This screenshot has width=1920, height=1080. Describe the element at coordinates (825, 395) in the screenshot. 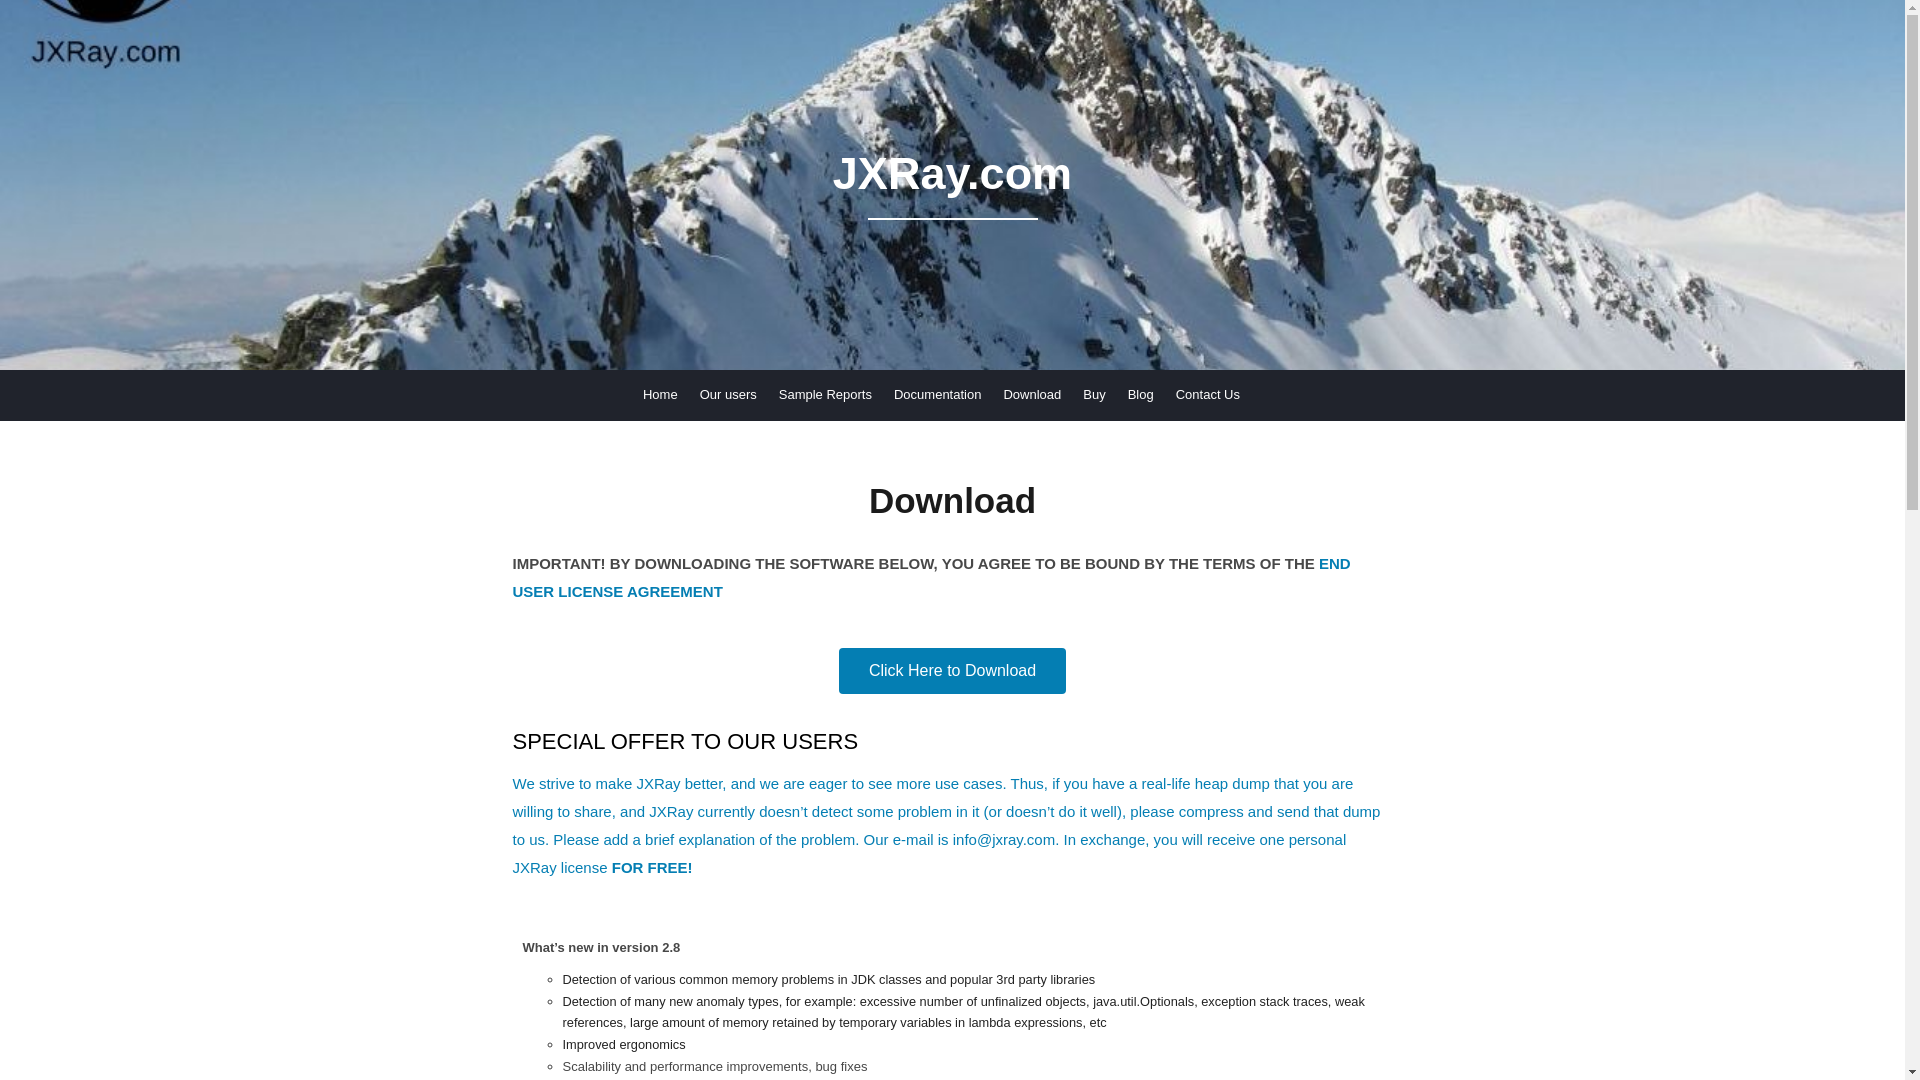

I see `Sample Reports` at that location.